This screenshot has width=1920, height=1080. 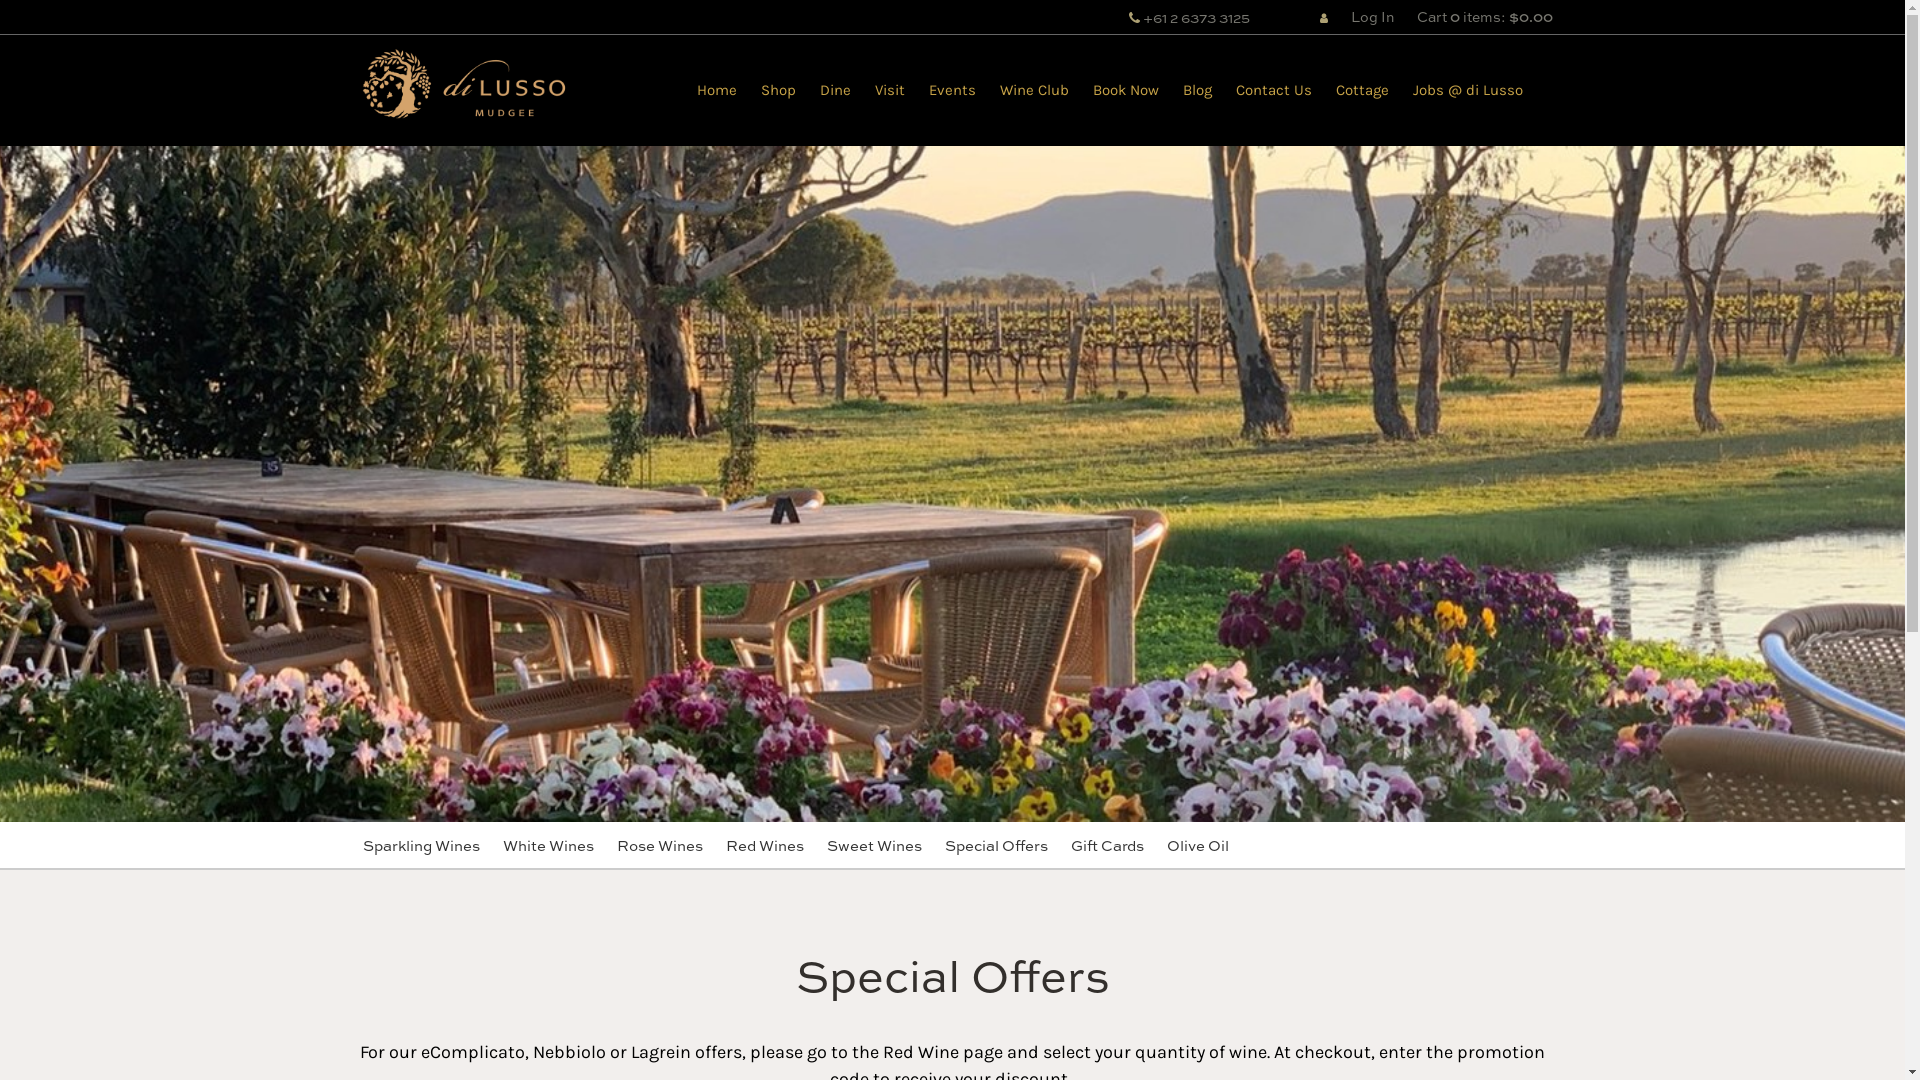 I want to click on Shop, so click(x=778, y=90).